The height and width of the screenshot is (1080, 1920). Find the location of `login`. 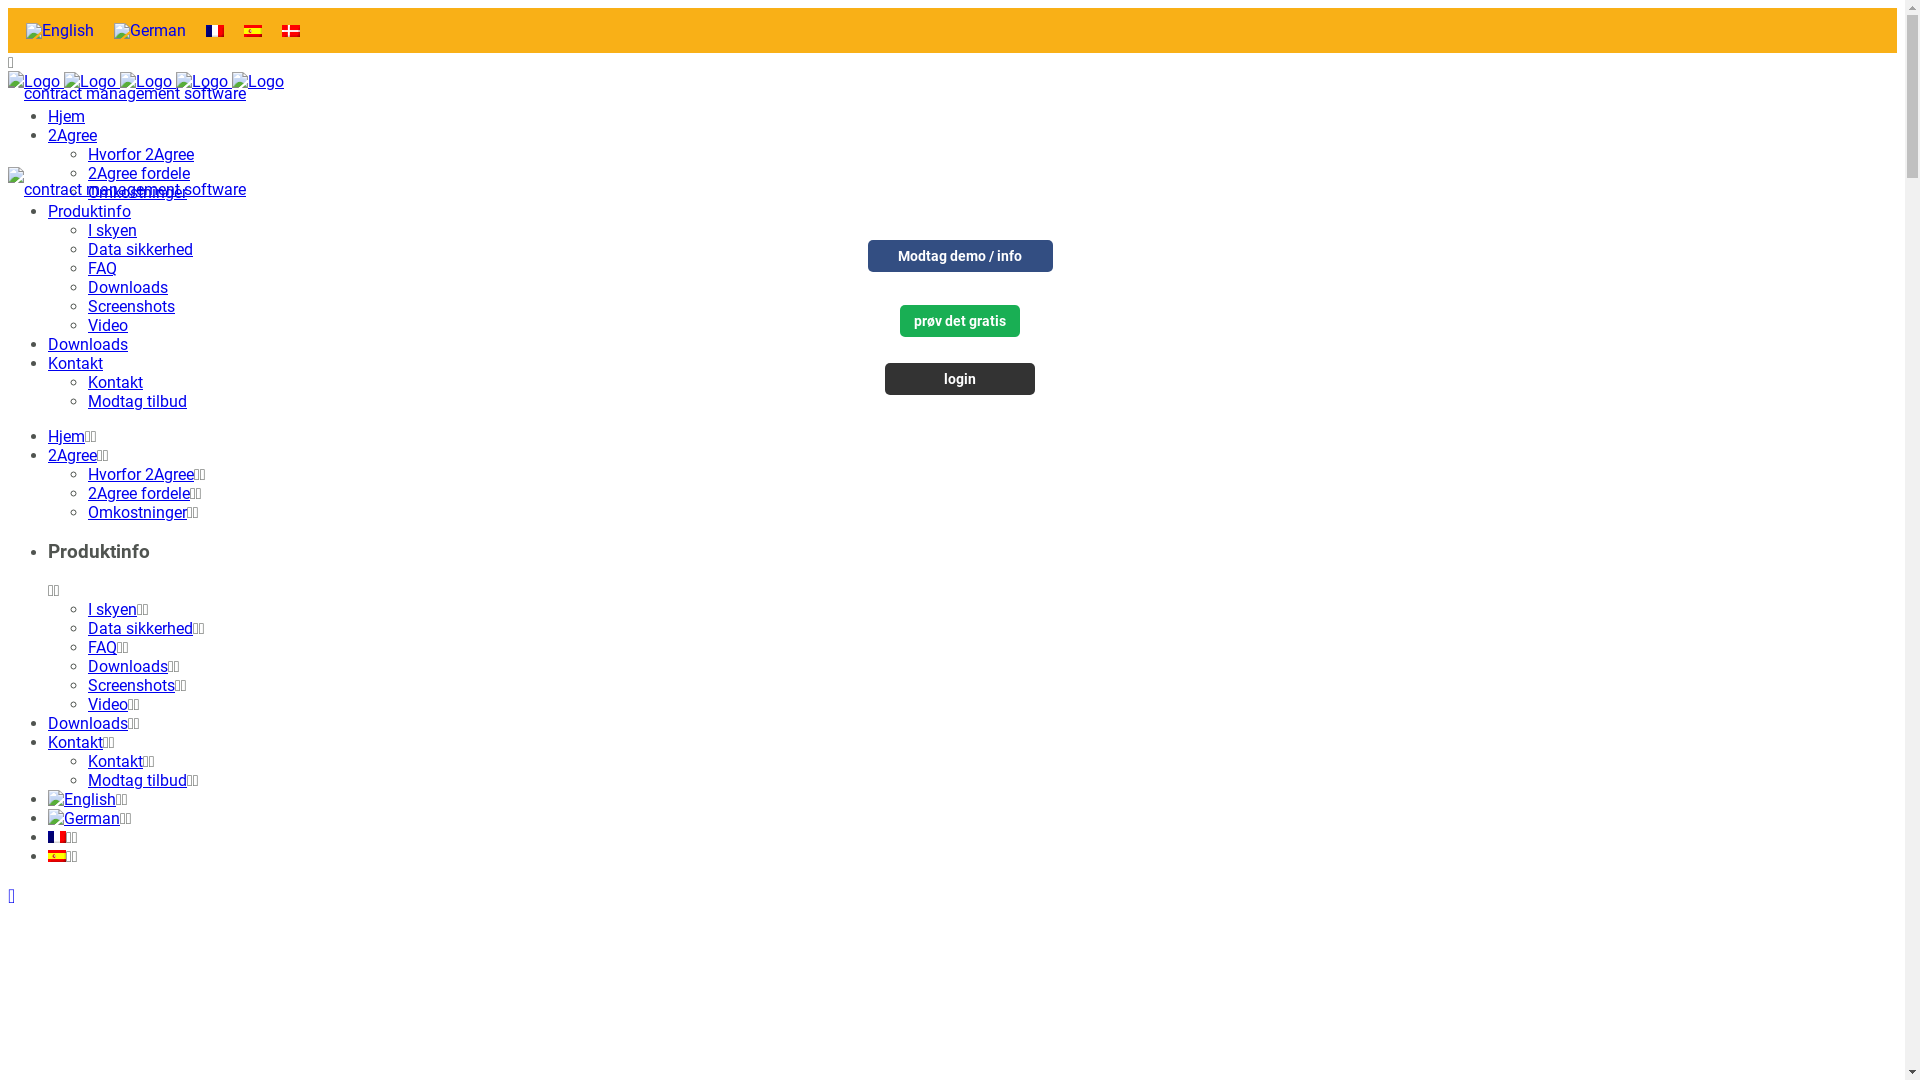

login is located at coordinates (960, 379).